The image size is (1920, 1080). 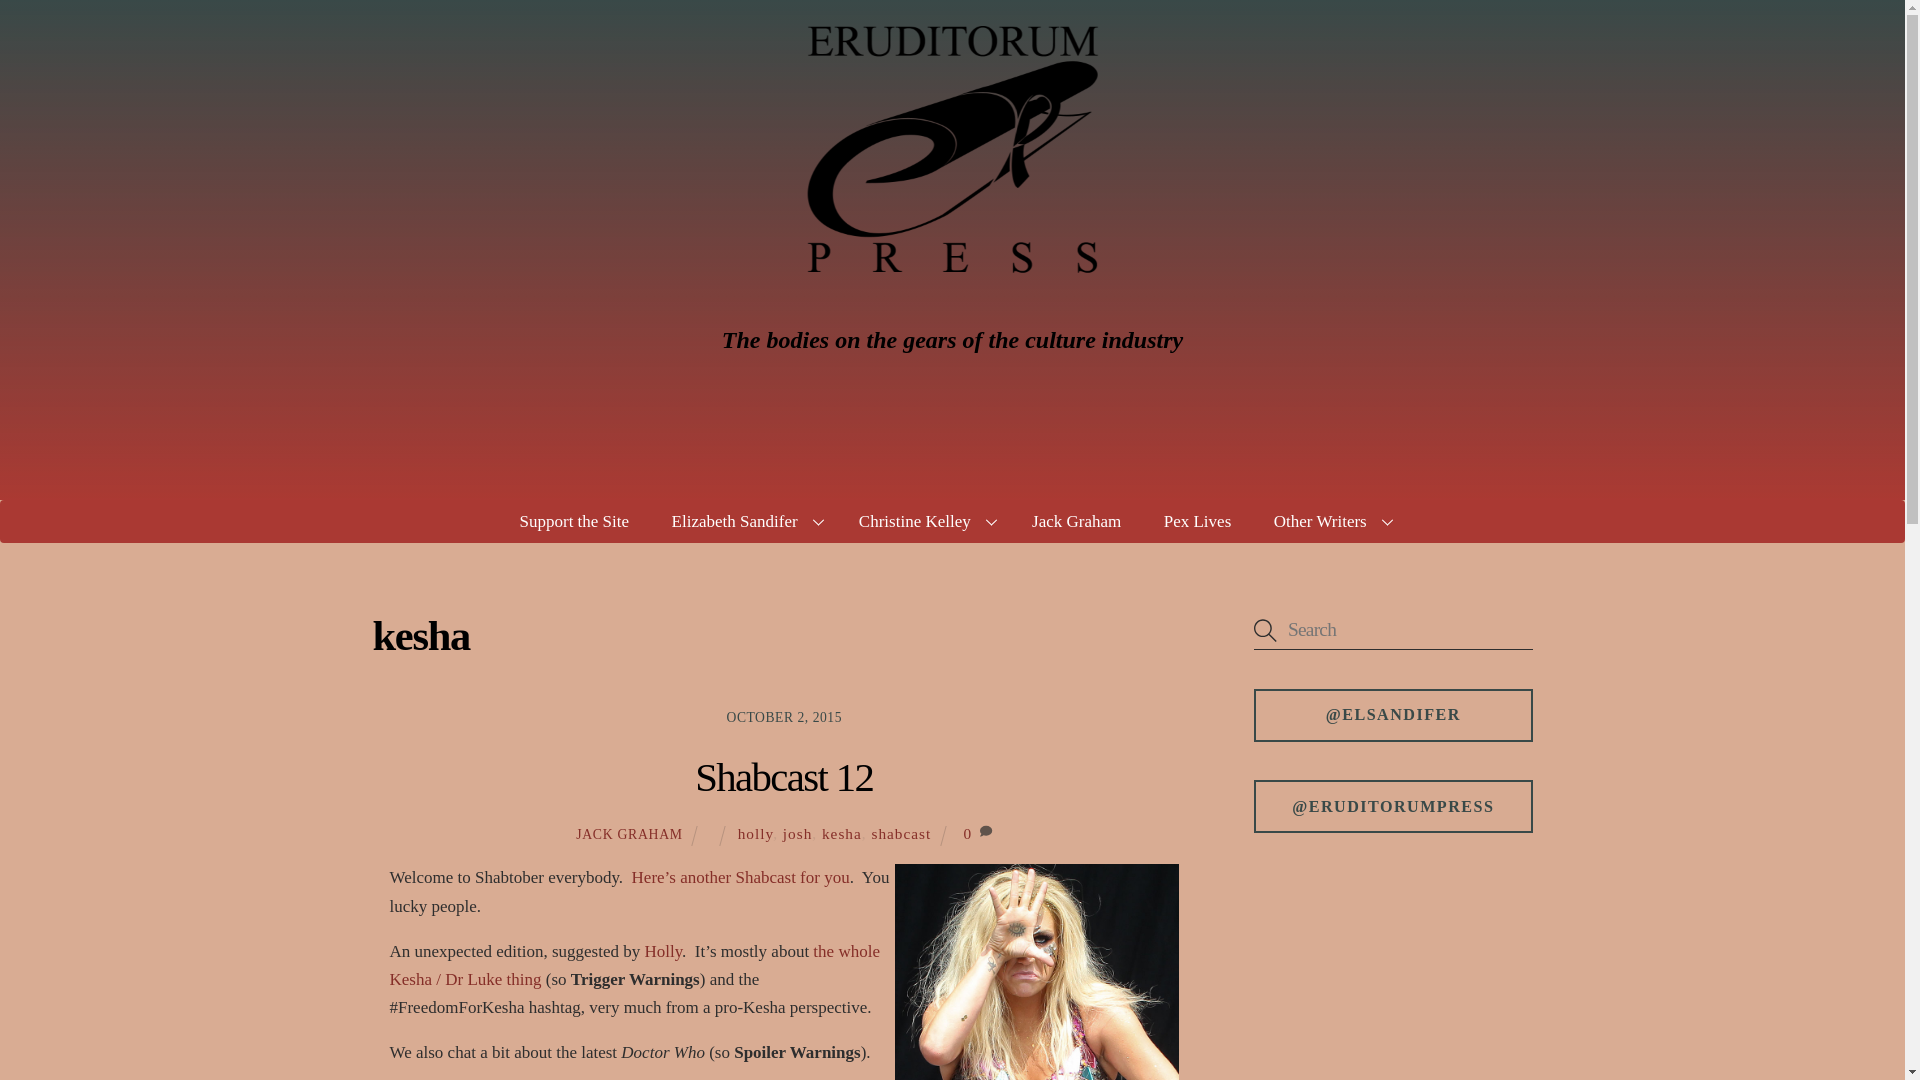 What do you see at coordinates (1392, 630) in the screenshot?
I see `Search` at bounding box center [1392, 630].